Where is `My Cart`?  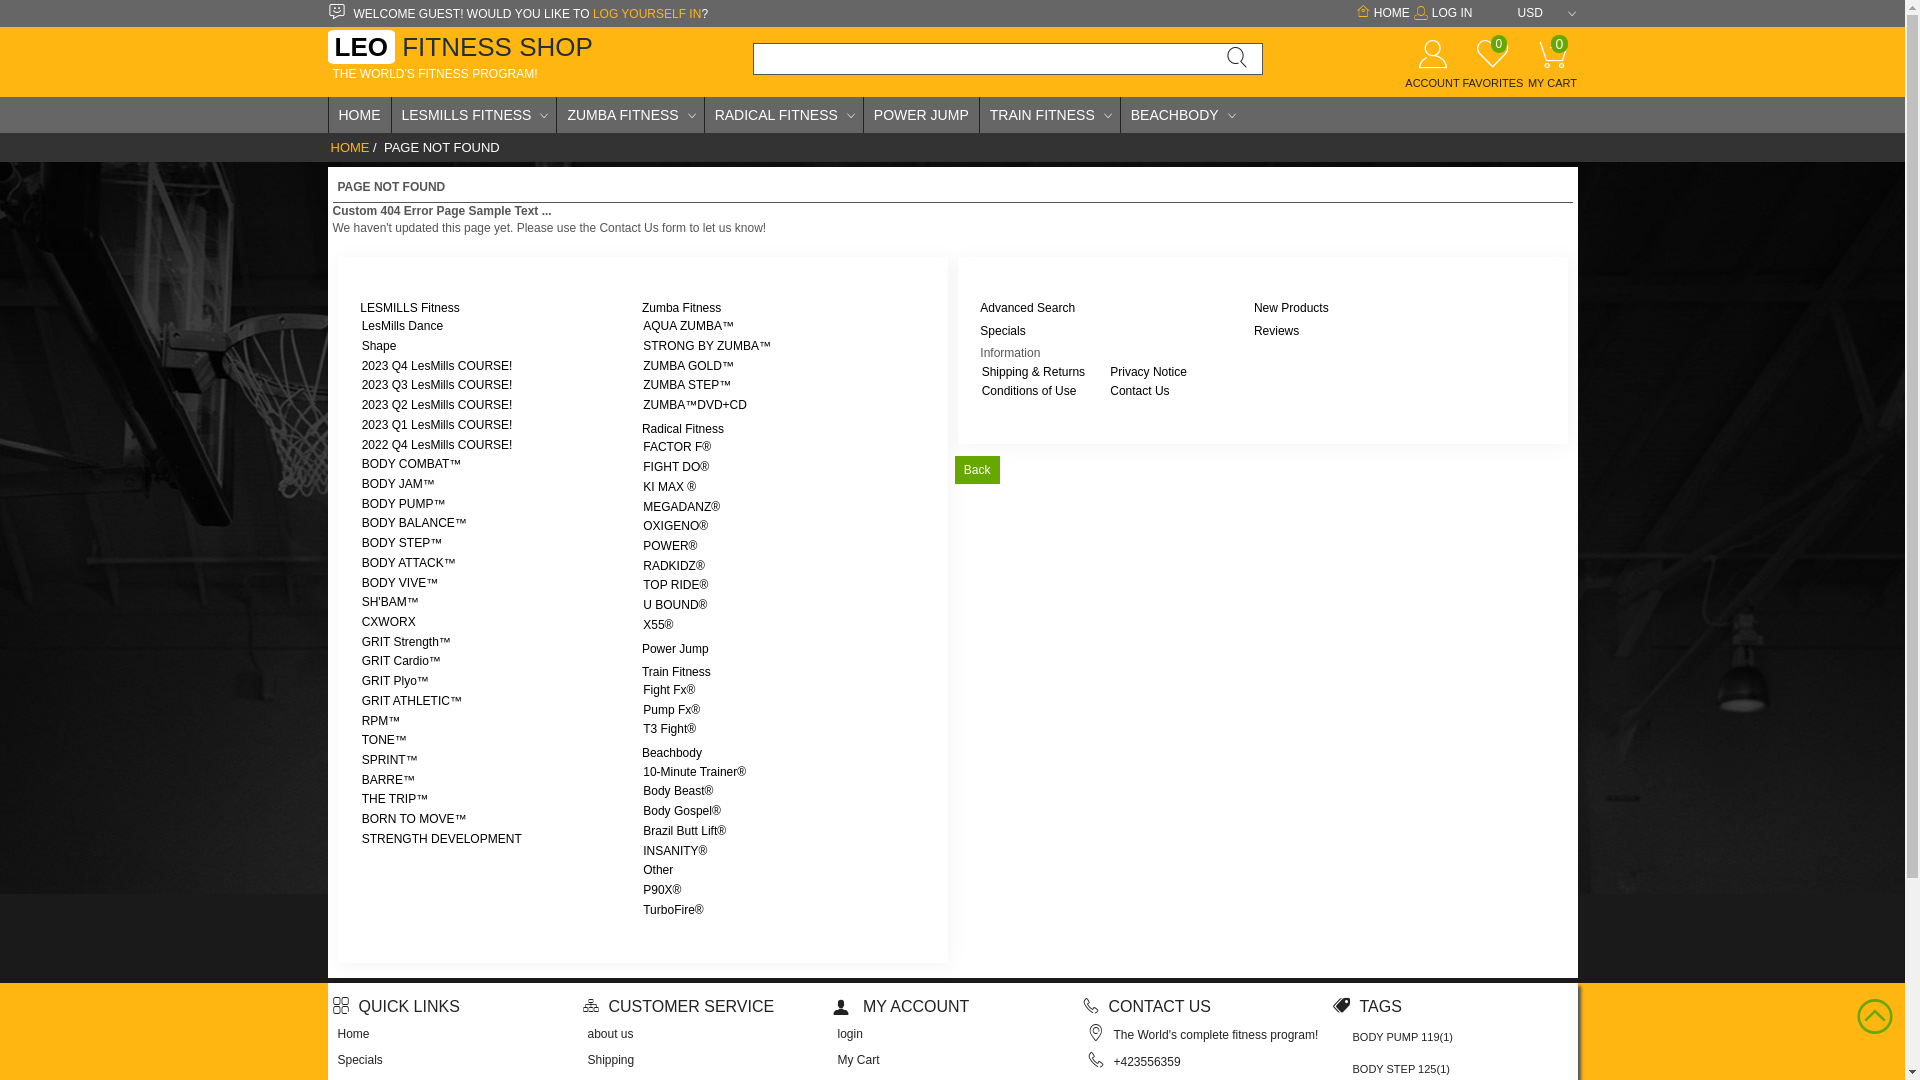 My Cart is located at coordinates (859, 1060).